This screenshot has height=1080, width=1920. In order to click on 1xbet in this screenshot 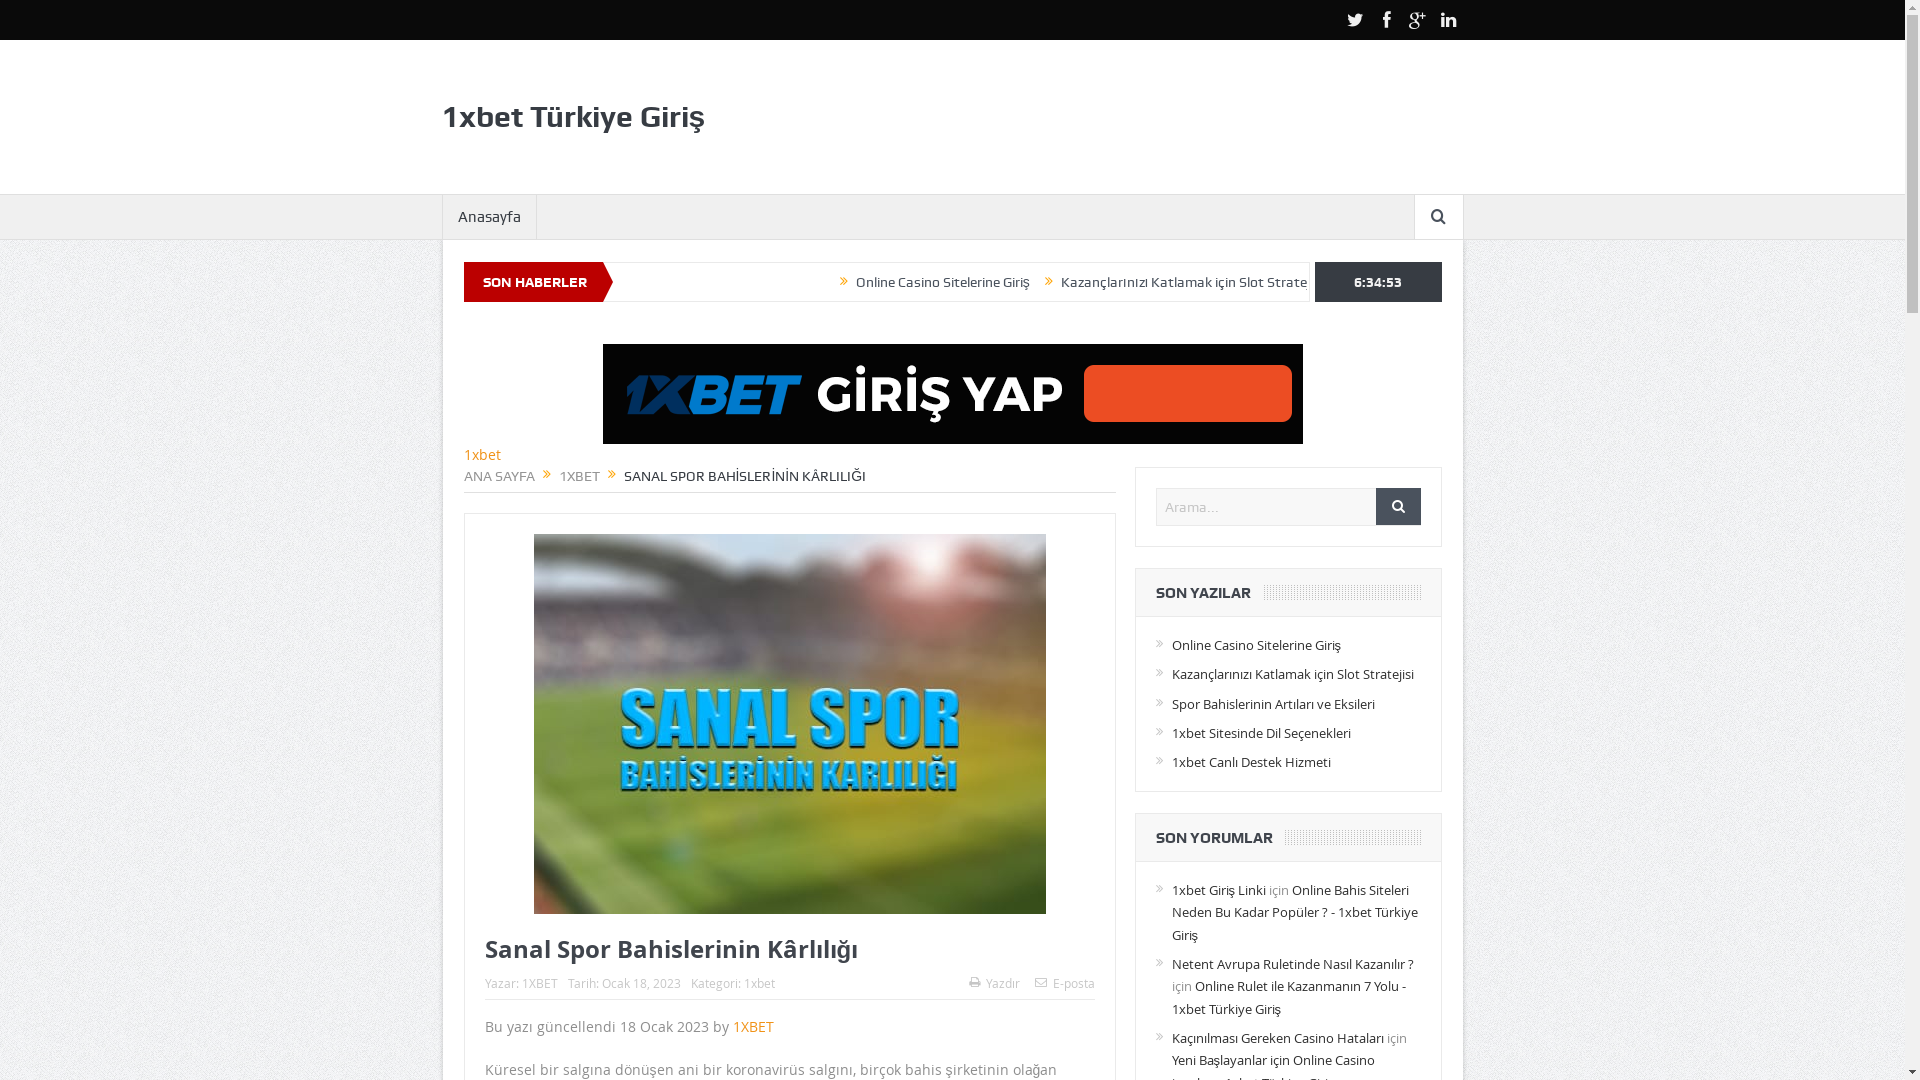, I will do `click(760, 983)`.